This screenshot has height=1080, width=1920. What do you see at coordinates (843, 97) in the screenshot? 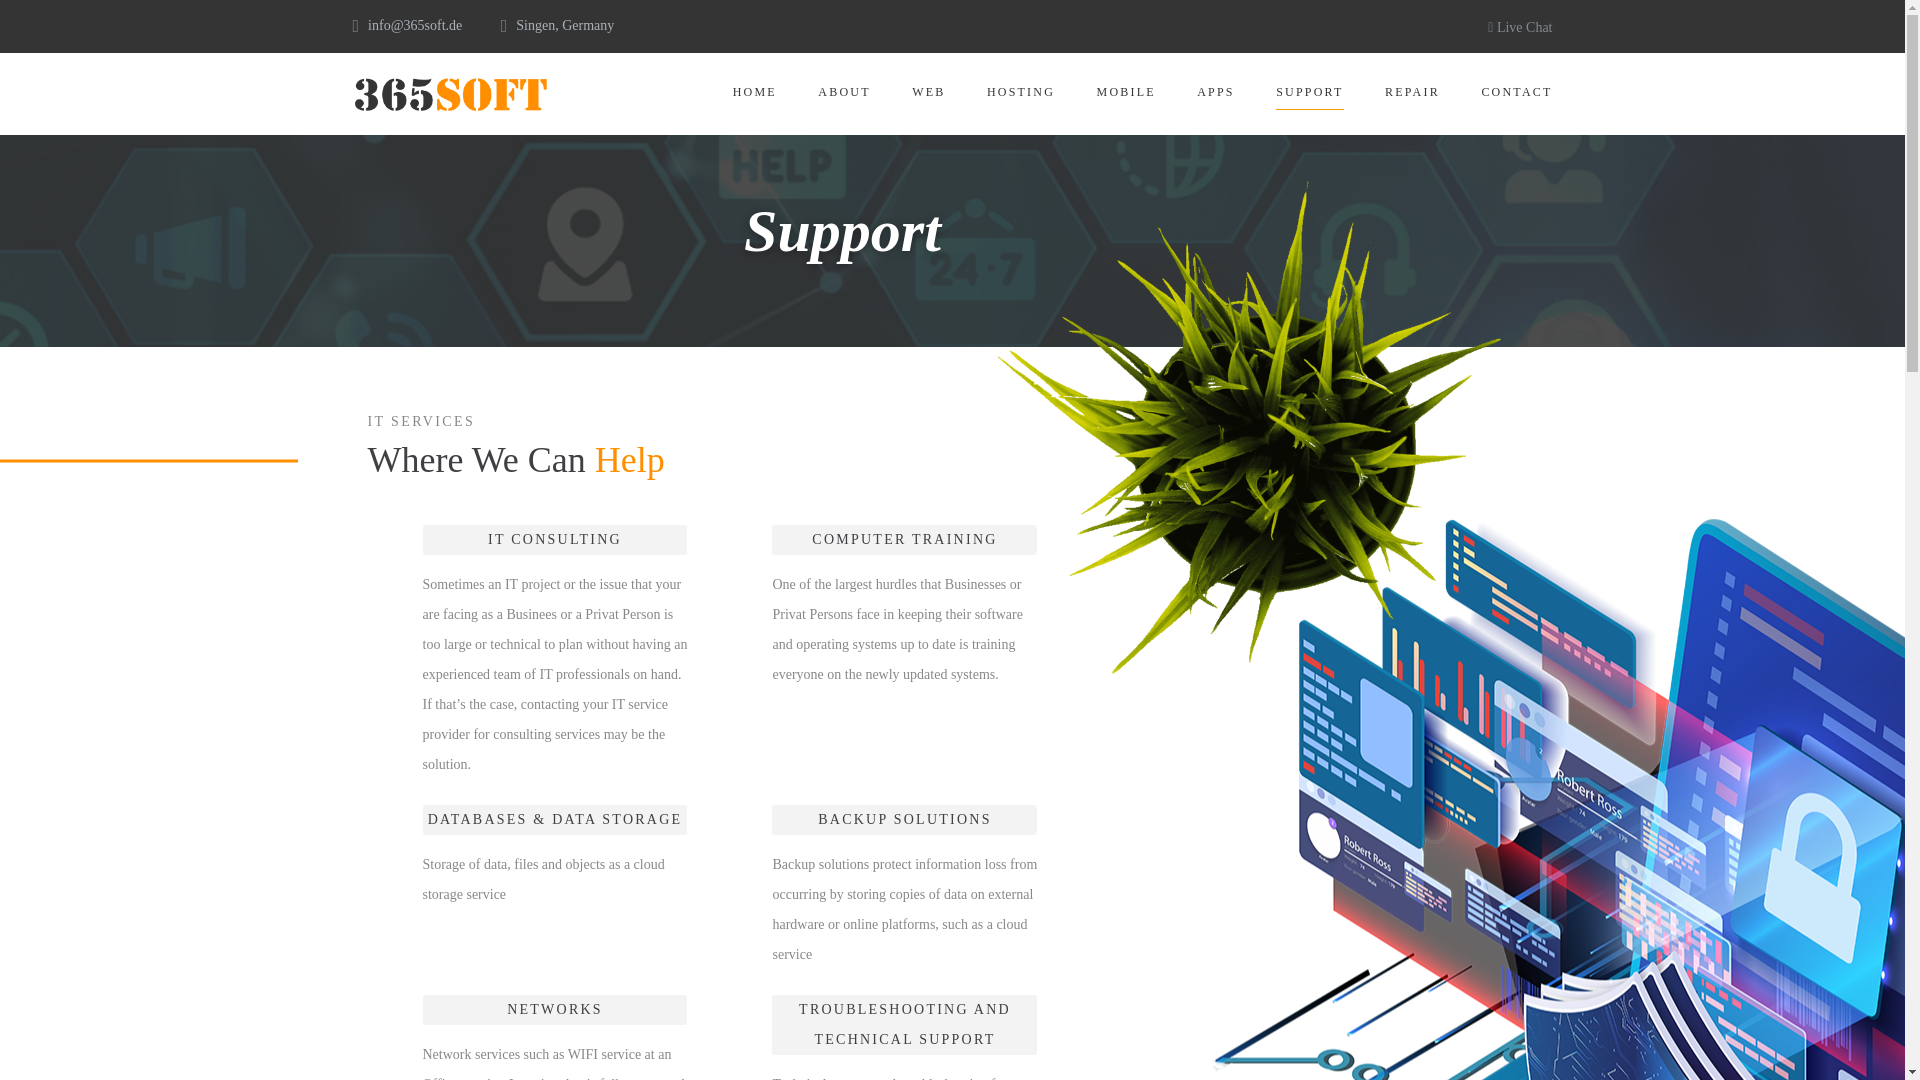
I see `ABOUT` at bounding box center [843, 97].